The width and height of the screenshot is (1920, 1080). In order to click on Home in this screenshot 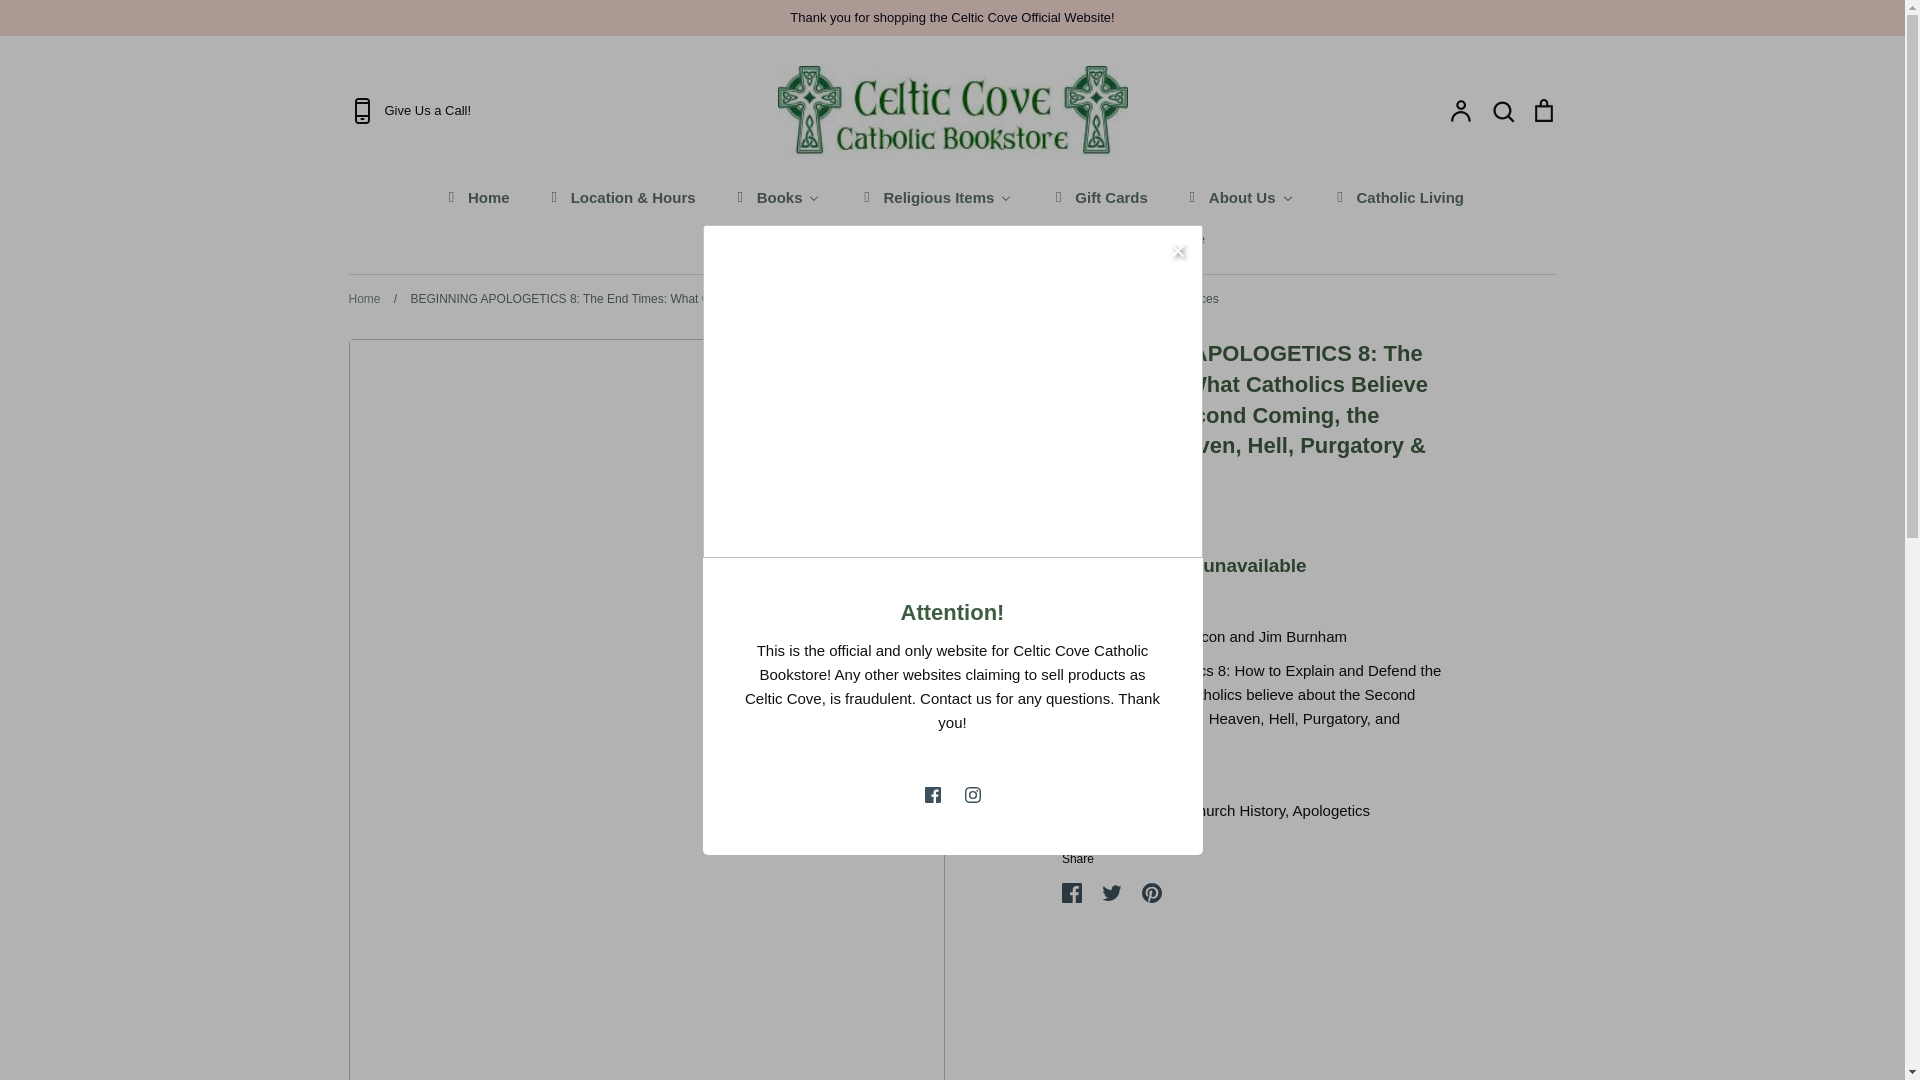, I will do `click(476, 196)`.